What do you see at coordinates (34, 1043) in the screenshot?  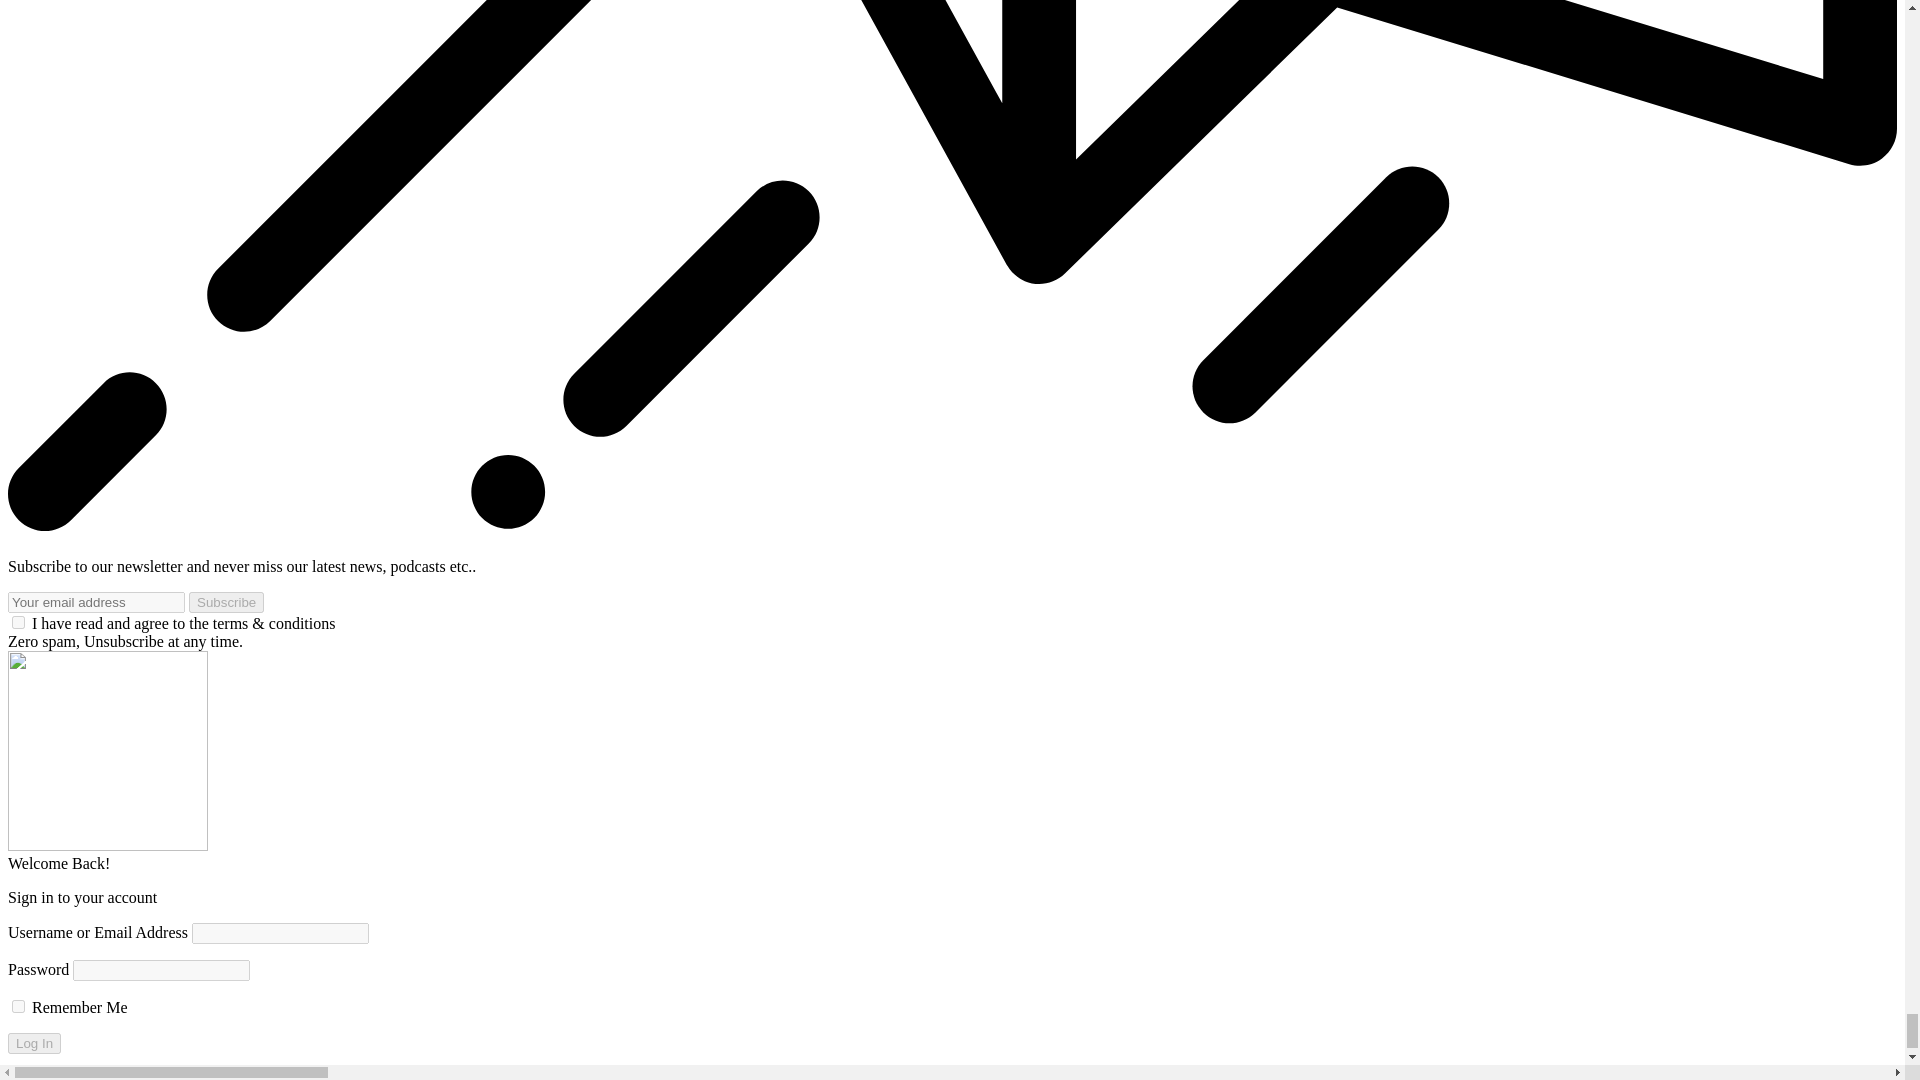 I see `Log In` at bounding box center [34, 1043].